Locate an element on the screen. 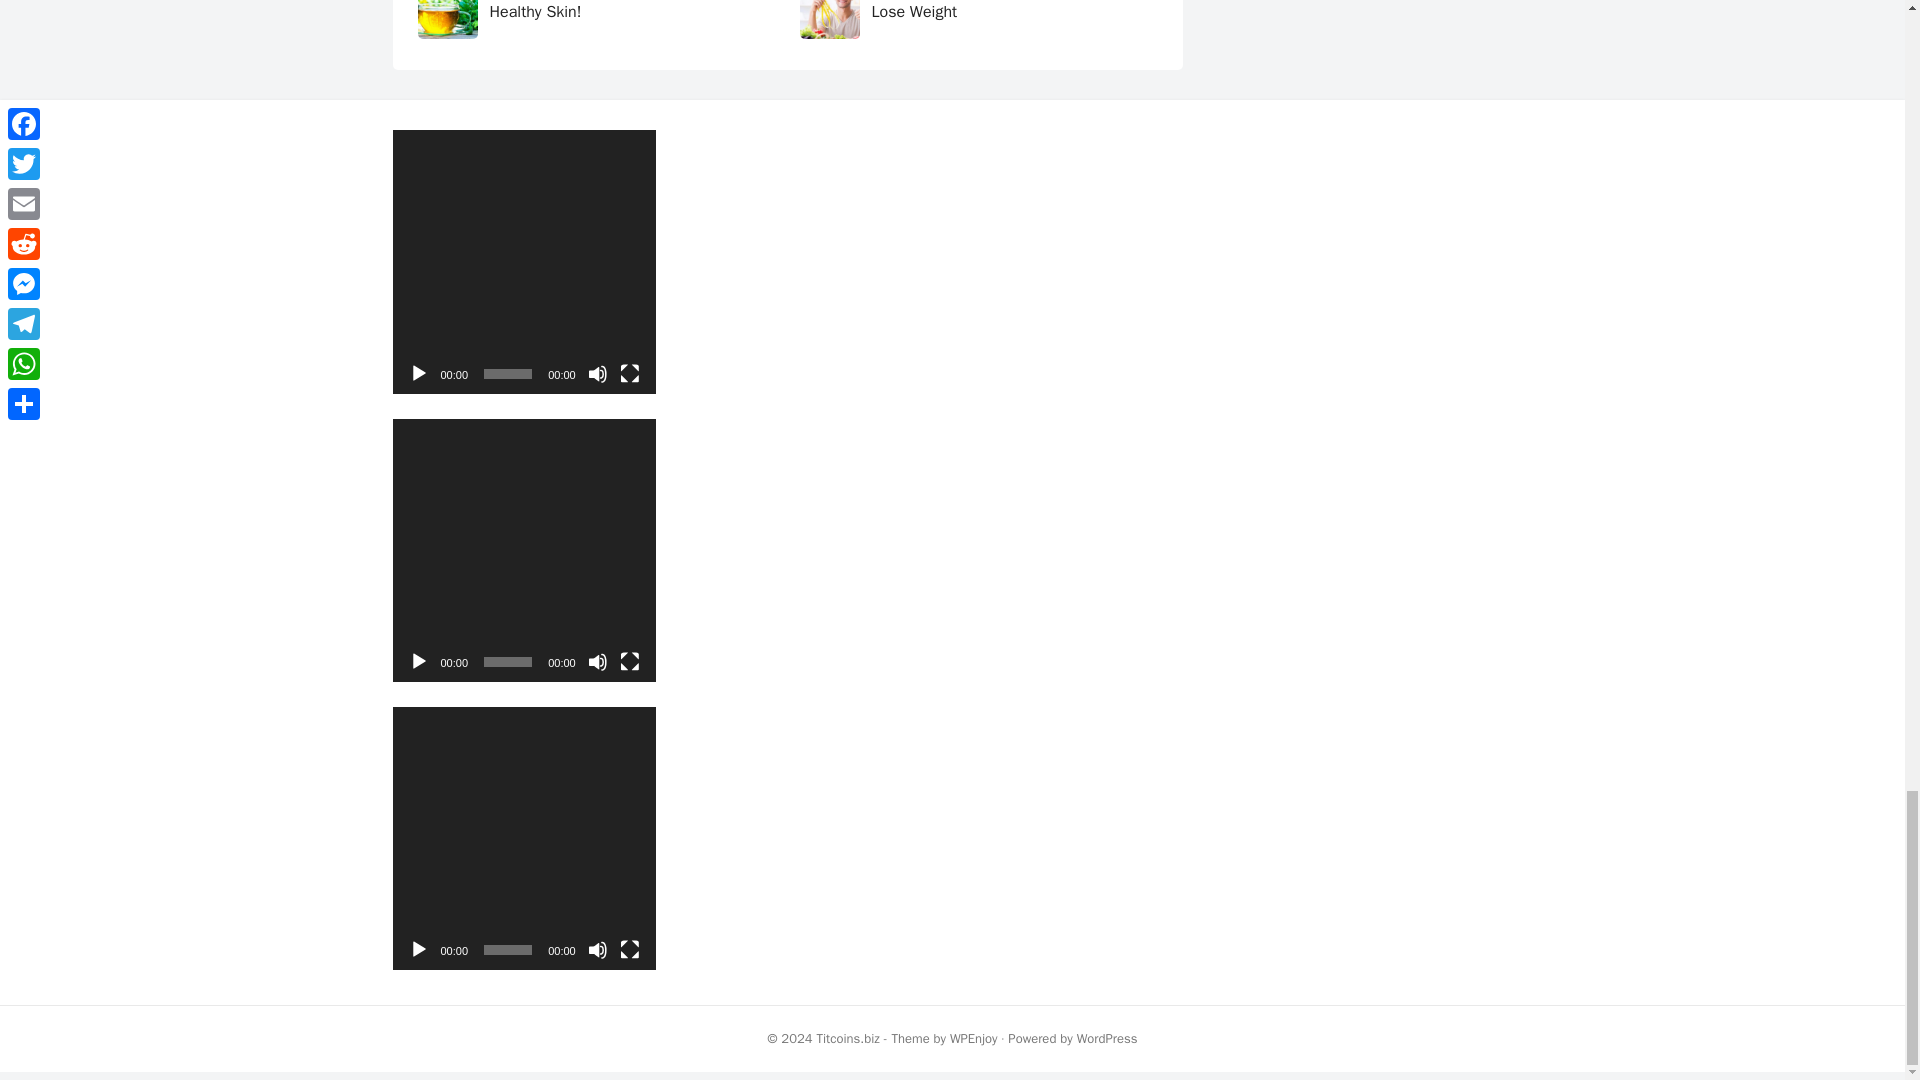  Tips to Follow Throughout the Day to Lose Weight is located at coordinates (998, 10).